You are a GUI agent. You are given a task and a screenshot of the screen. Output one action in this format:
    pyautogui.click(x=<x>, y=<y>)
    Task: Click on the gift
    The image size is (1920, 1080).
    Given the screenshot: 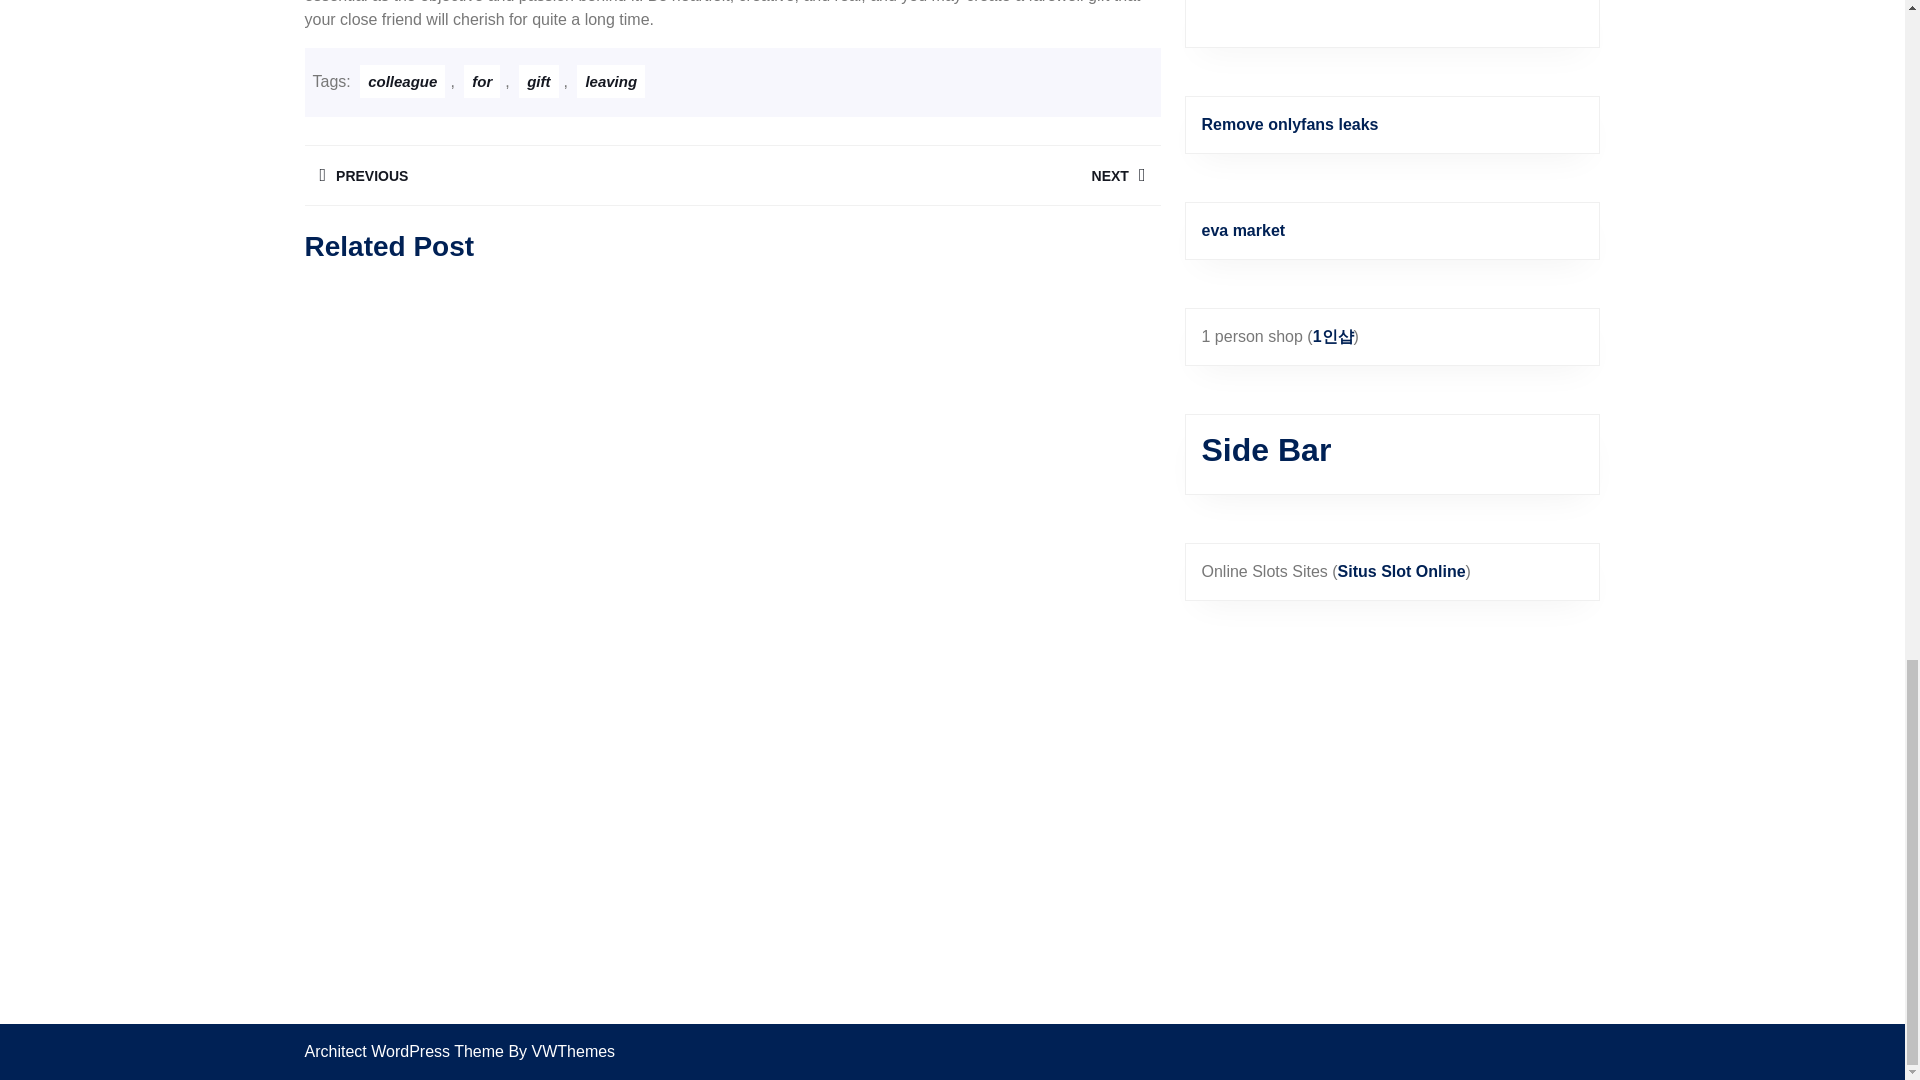 What is the action you would take?
    pyautogui.click(x=517, y=175)
    